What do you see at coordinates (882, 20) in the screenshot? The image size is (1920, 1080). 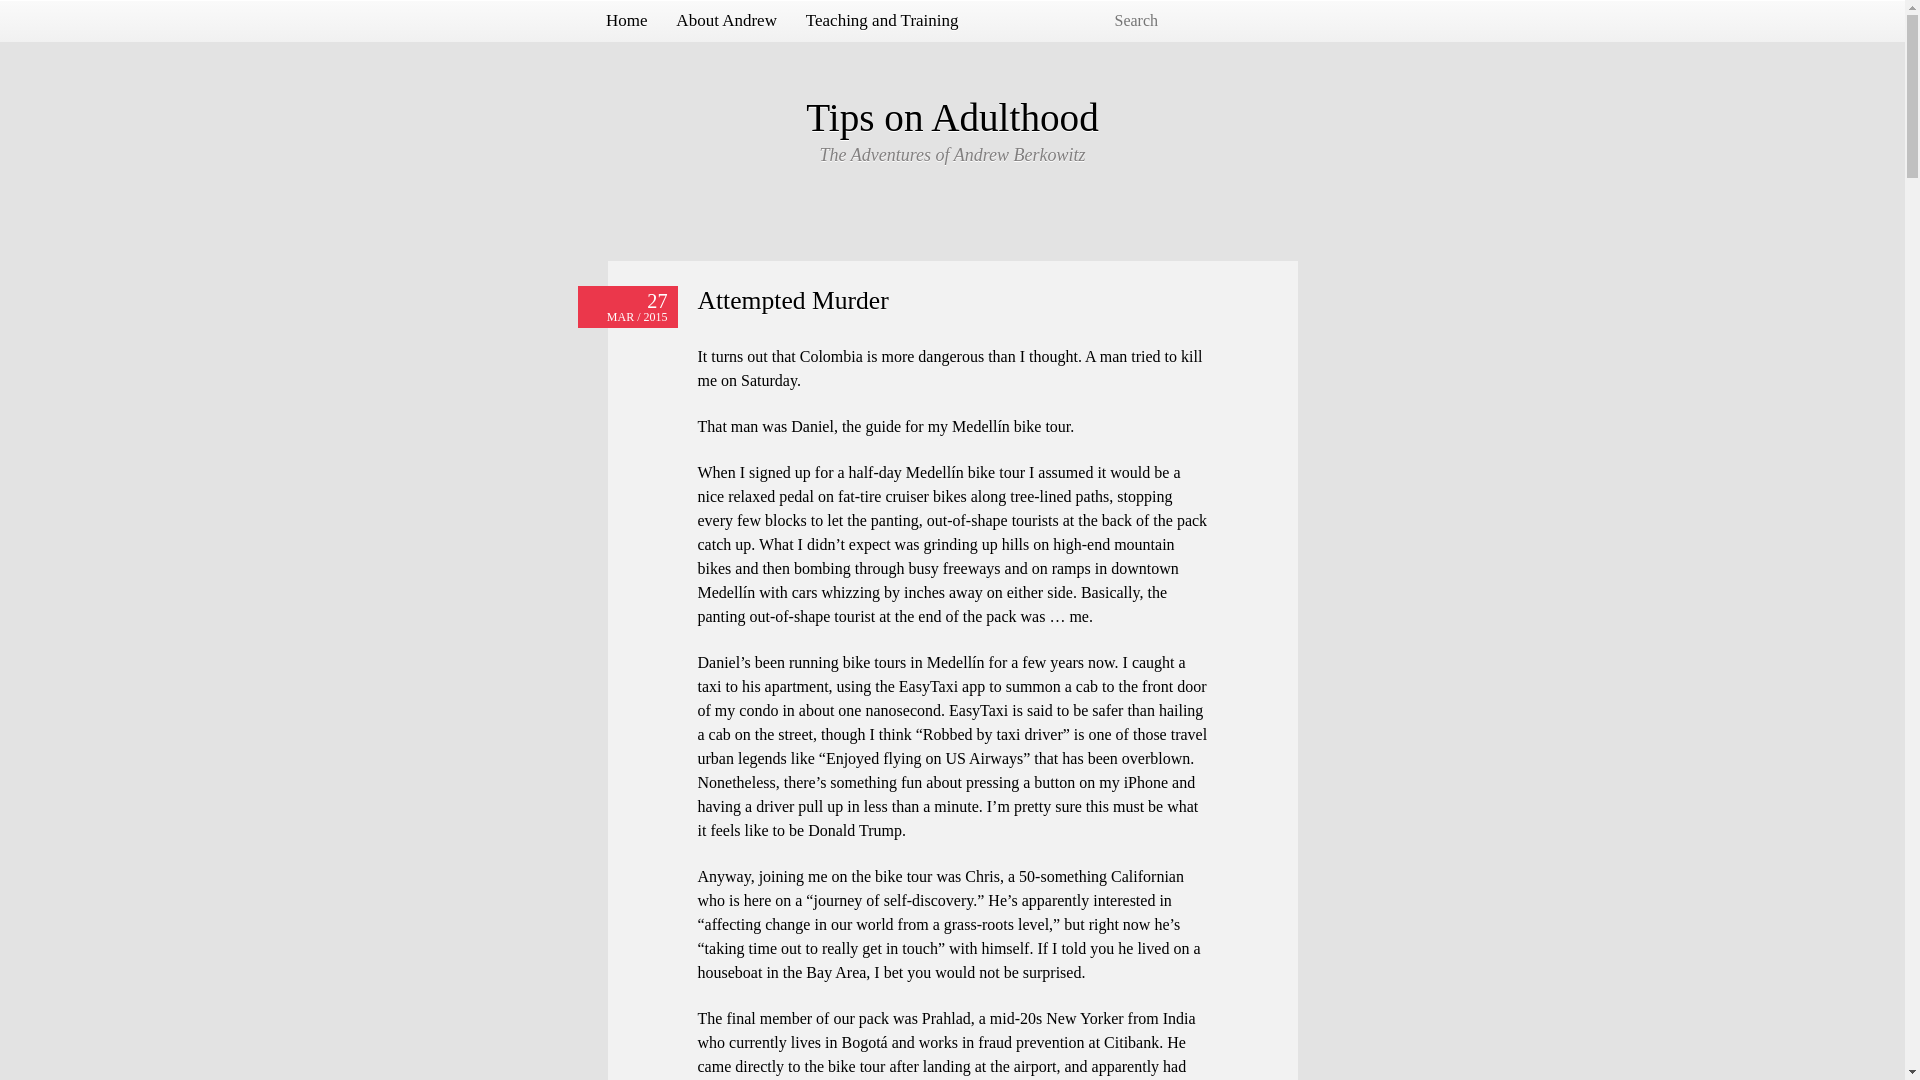 I see `Teaching and Training` at bounding box center [882, 20].